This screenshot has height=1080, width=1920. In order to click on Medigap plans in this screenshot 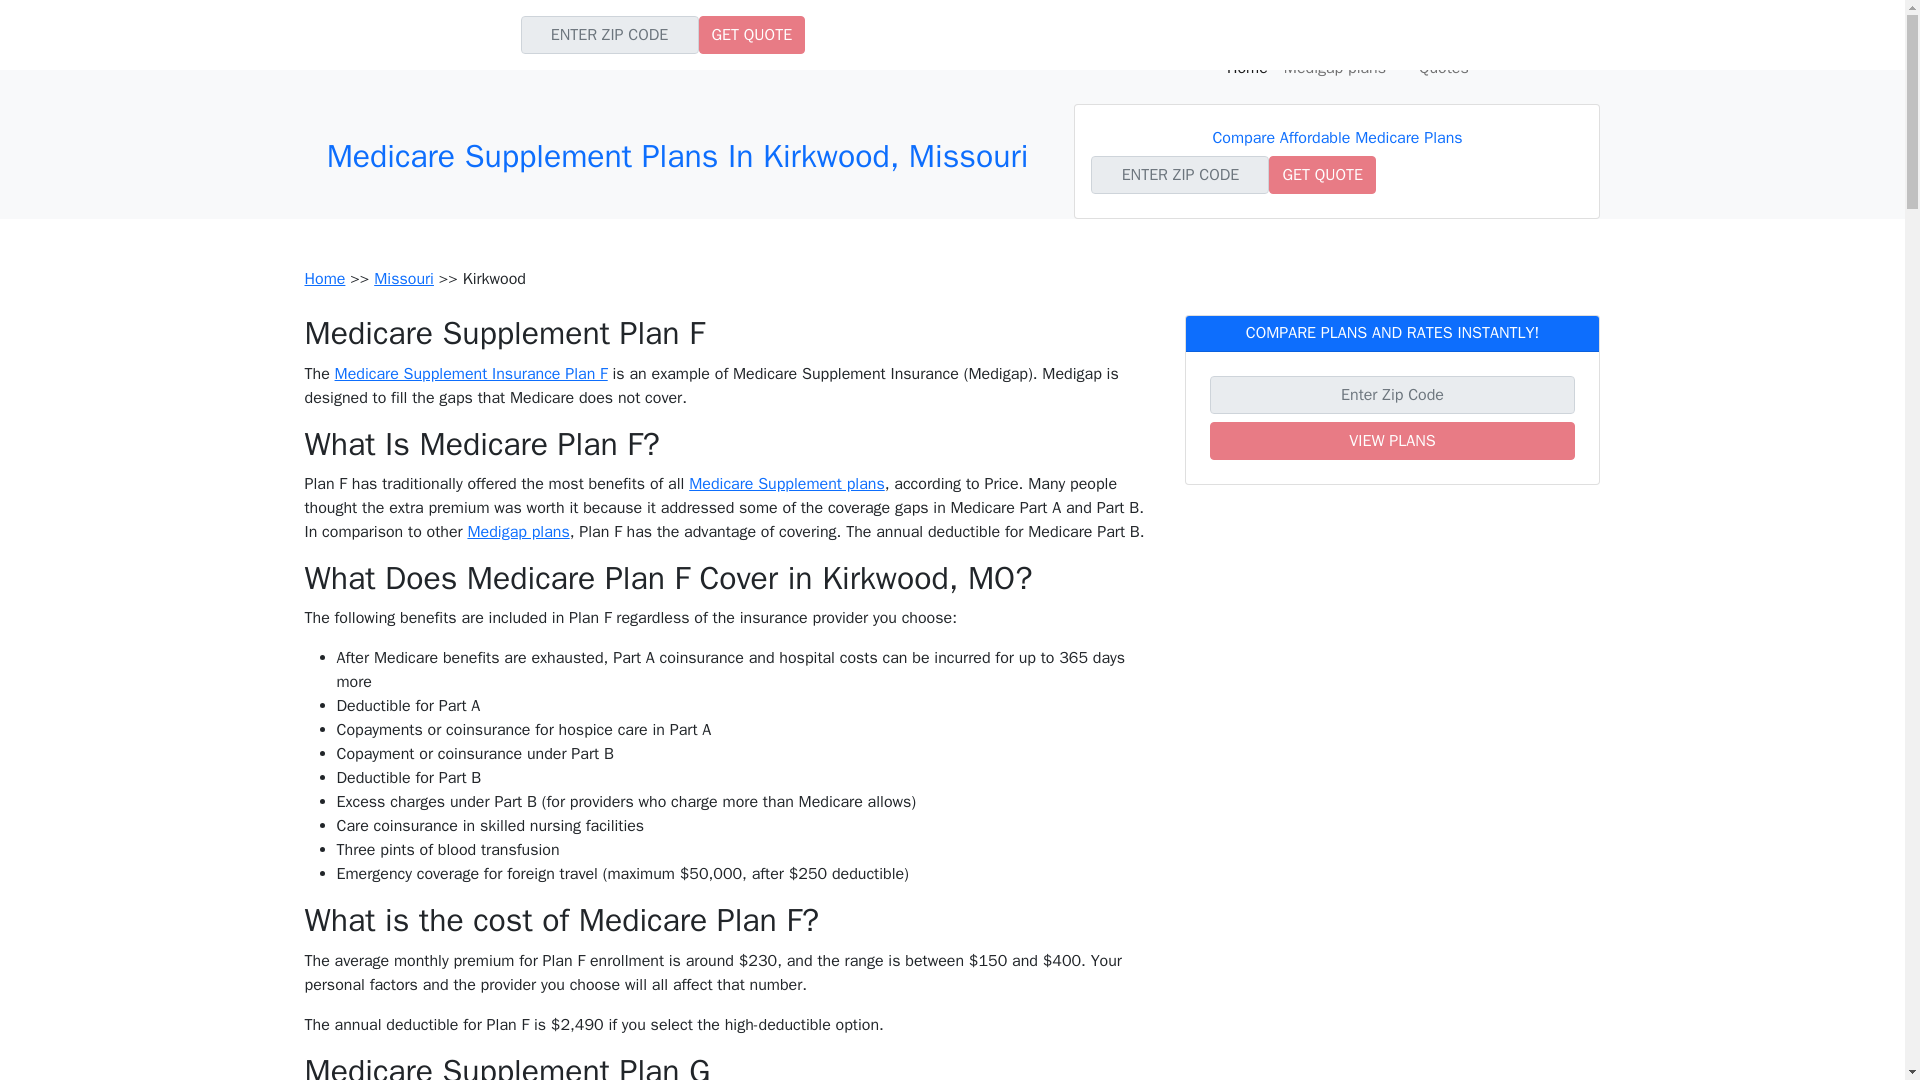, I will do `click(517, 532)`.